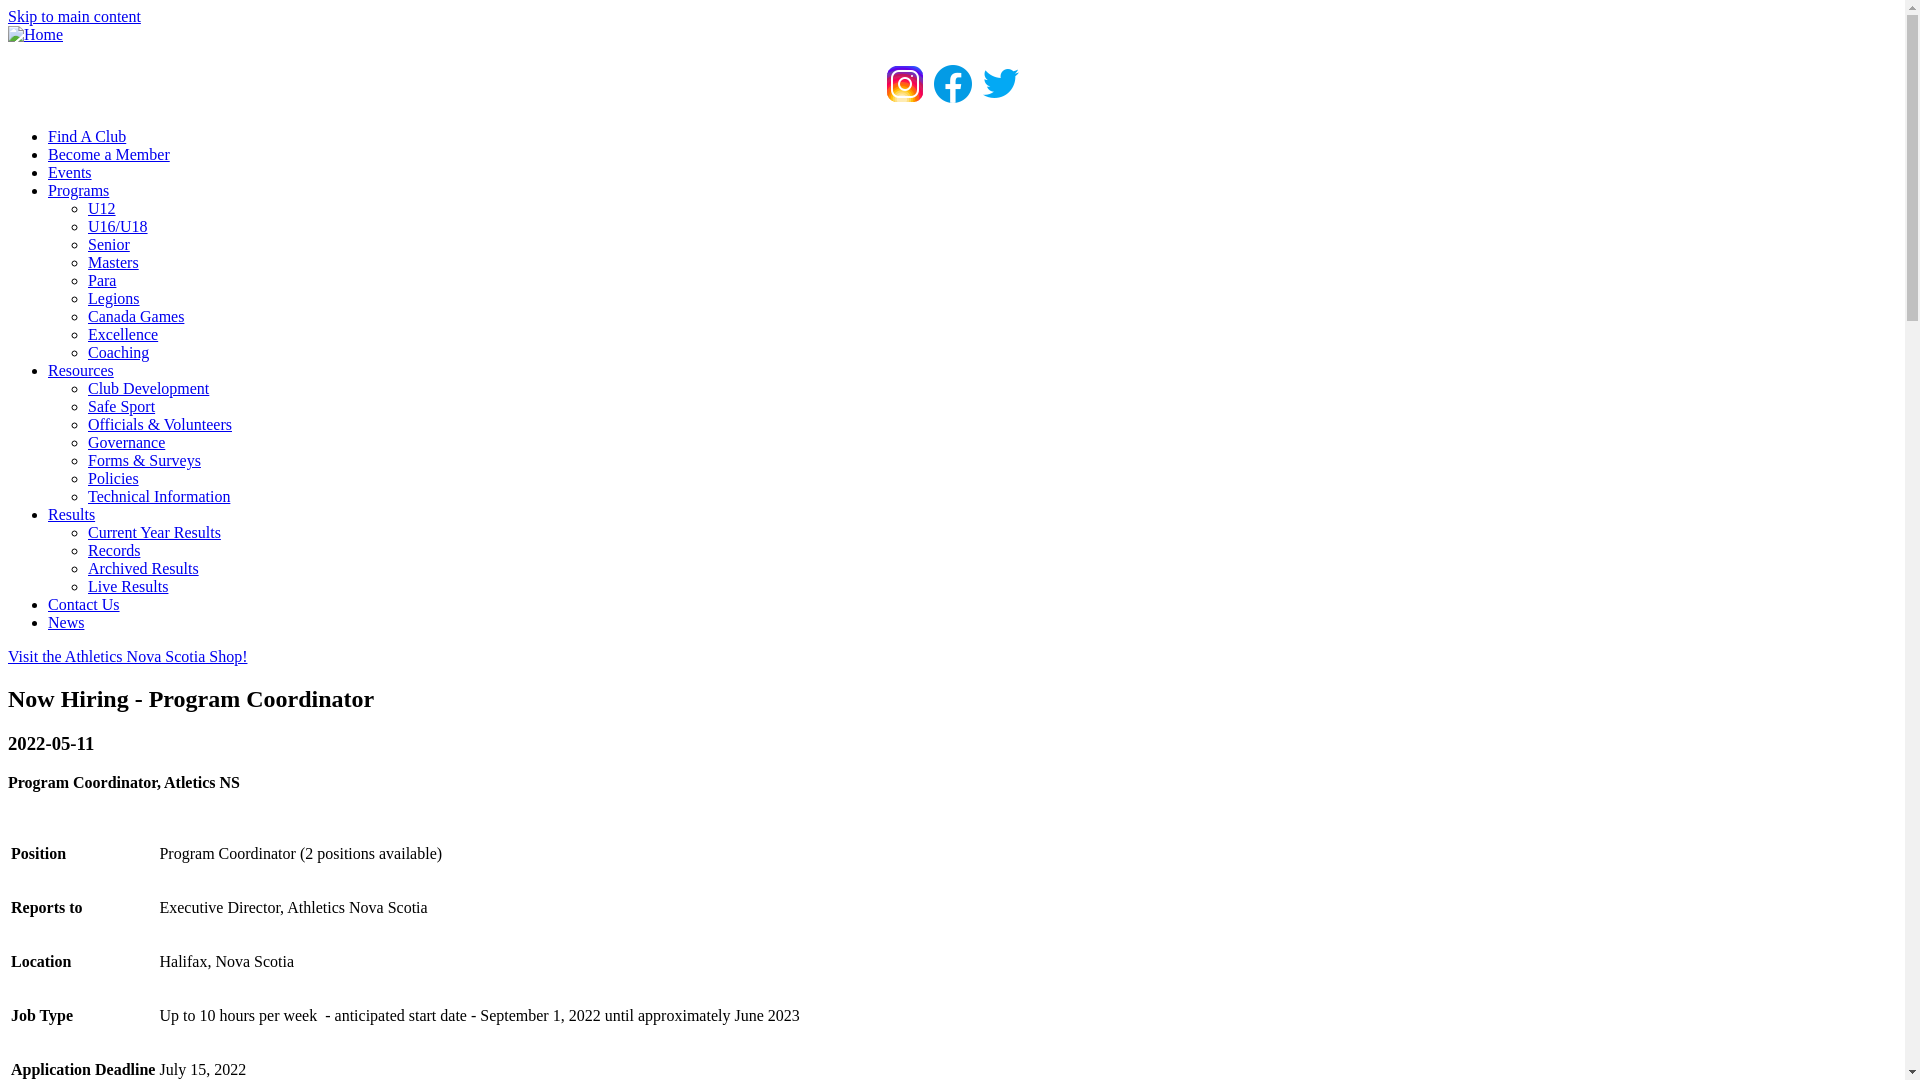 The height and width of the screenshot is (1080, 1920). I want to click on U12, so click(102, 208).